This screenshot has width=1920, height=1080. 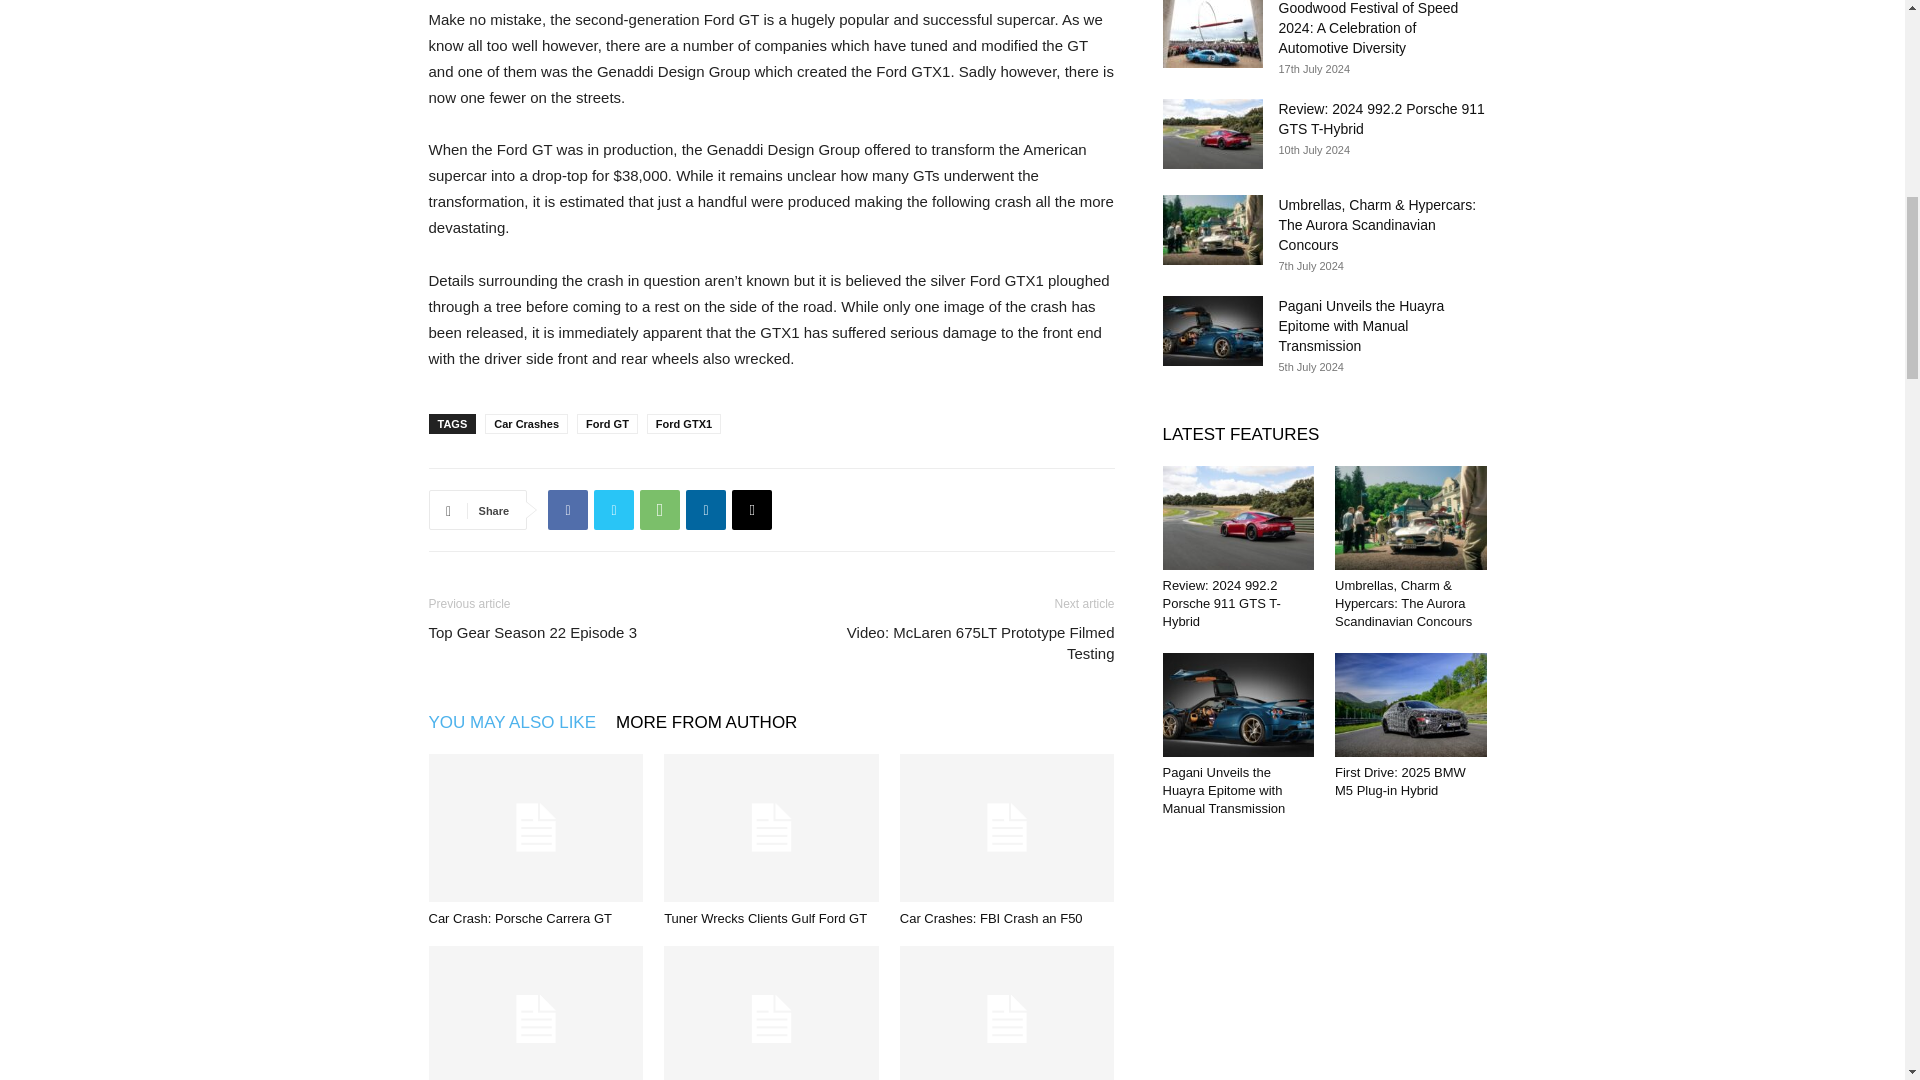 What do you see at coordinates (613, 510) in the screenshot?
I see `Twitter` at bounding box center [613, 510].